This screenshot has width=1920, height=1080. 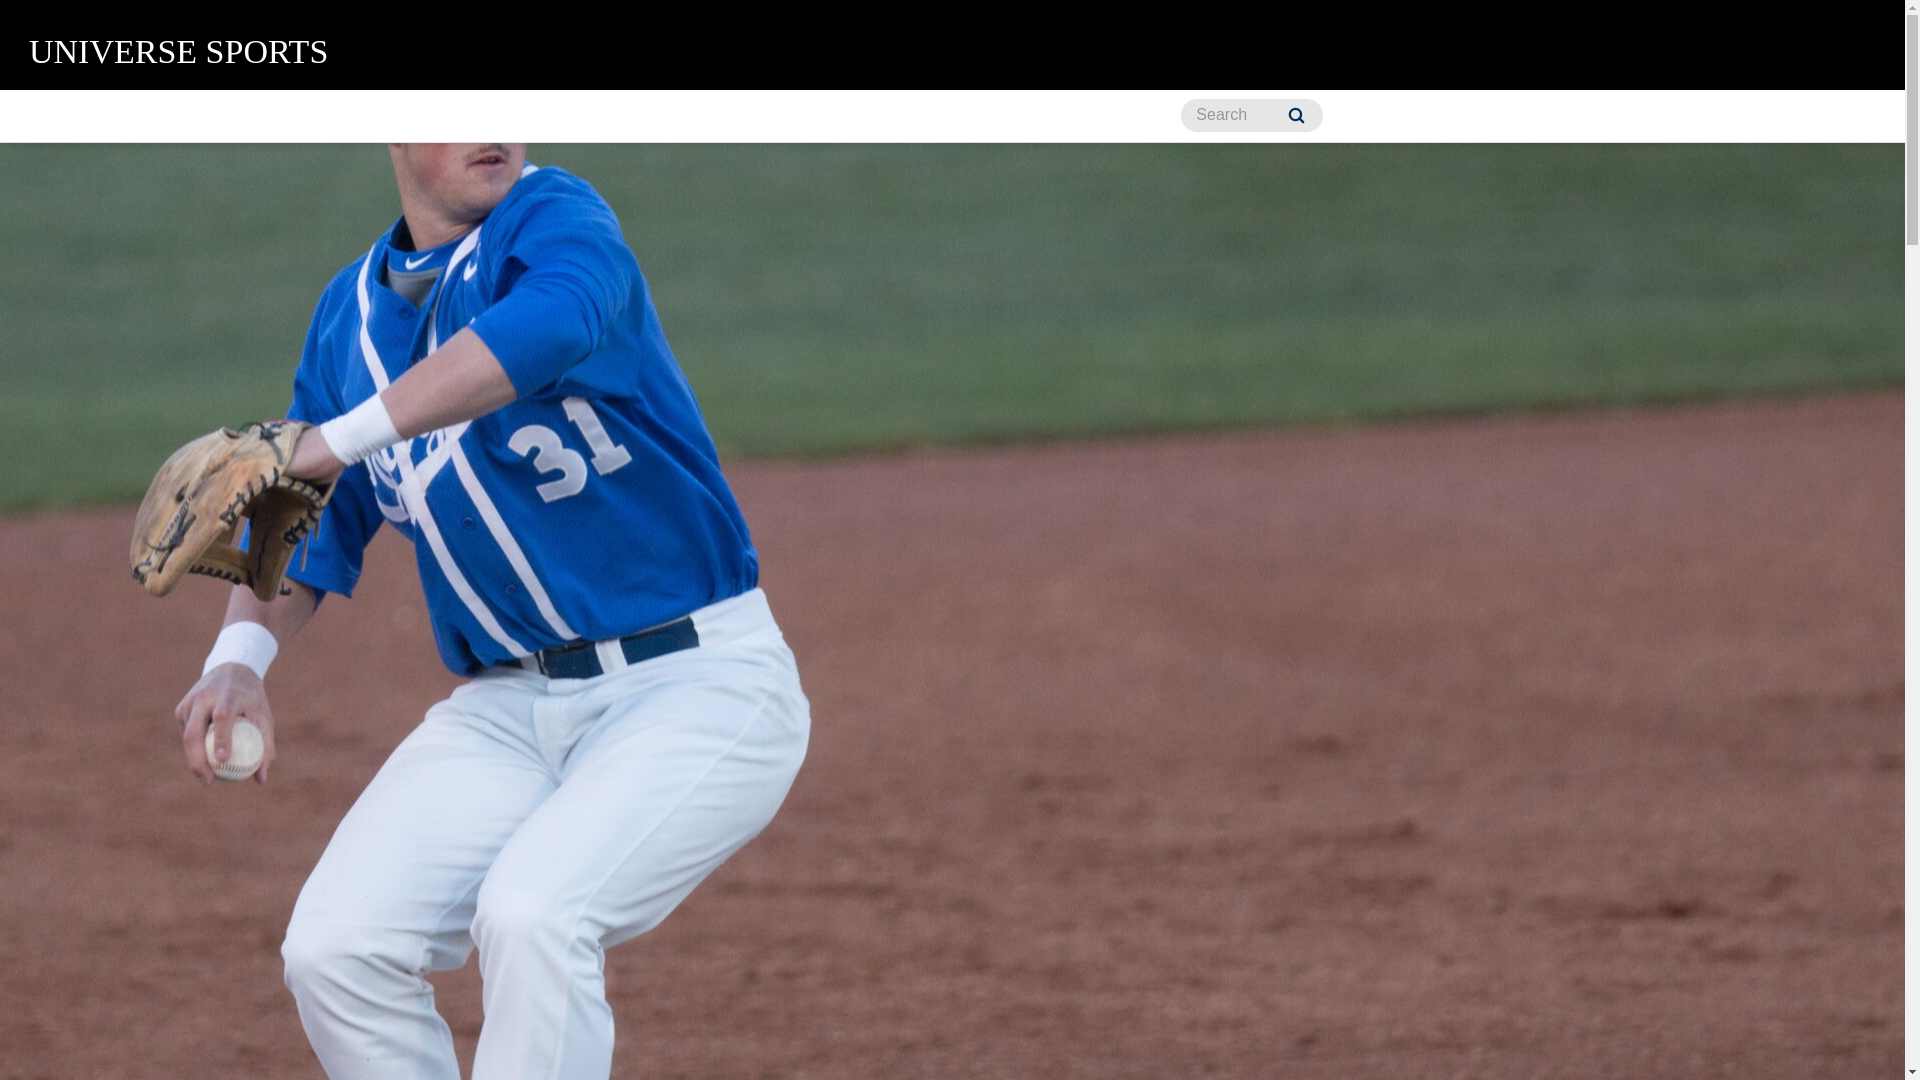 I want to click on Search, so click(x=1296, y=115).